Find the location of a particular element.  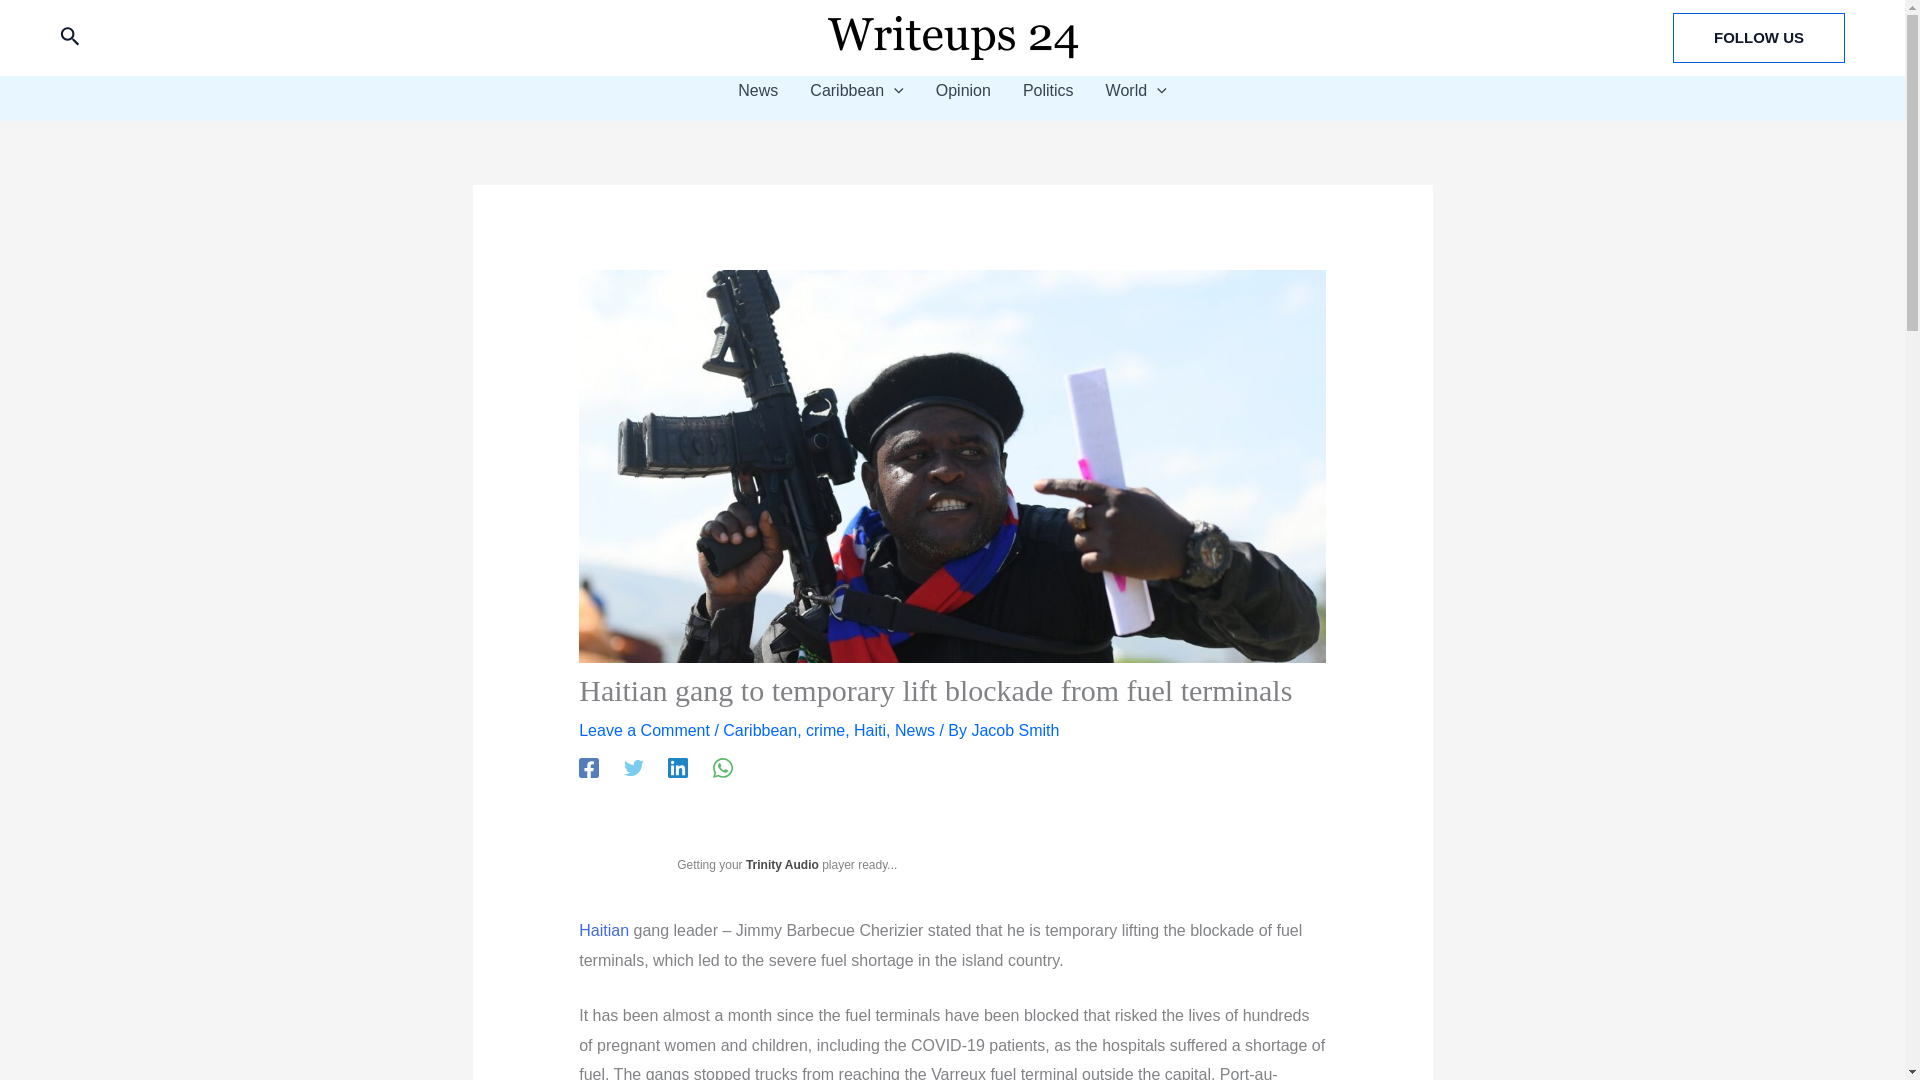

crime is located at coordinates (825, 730).